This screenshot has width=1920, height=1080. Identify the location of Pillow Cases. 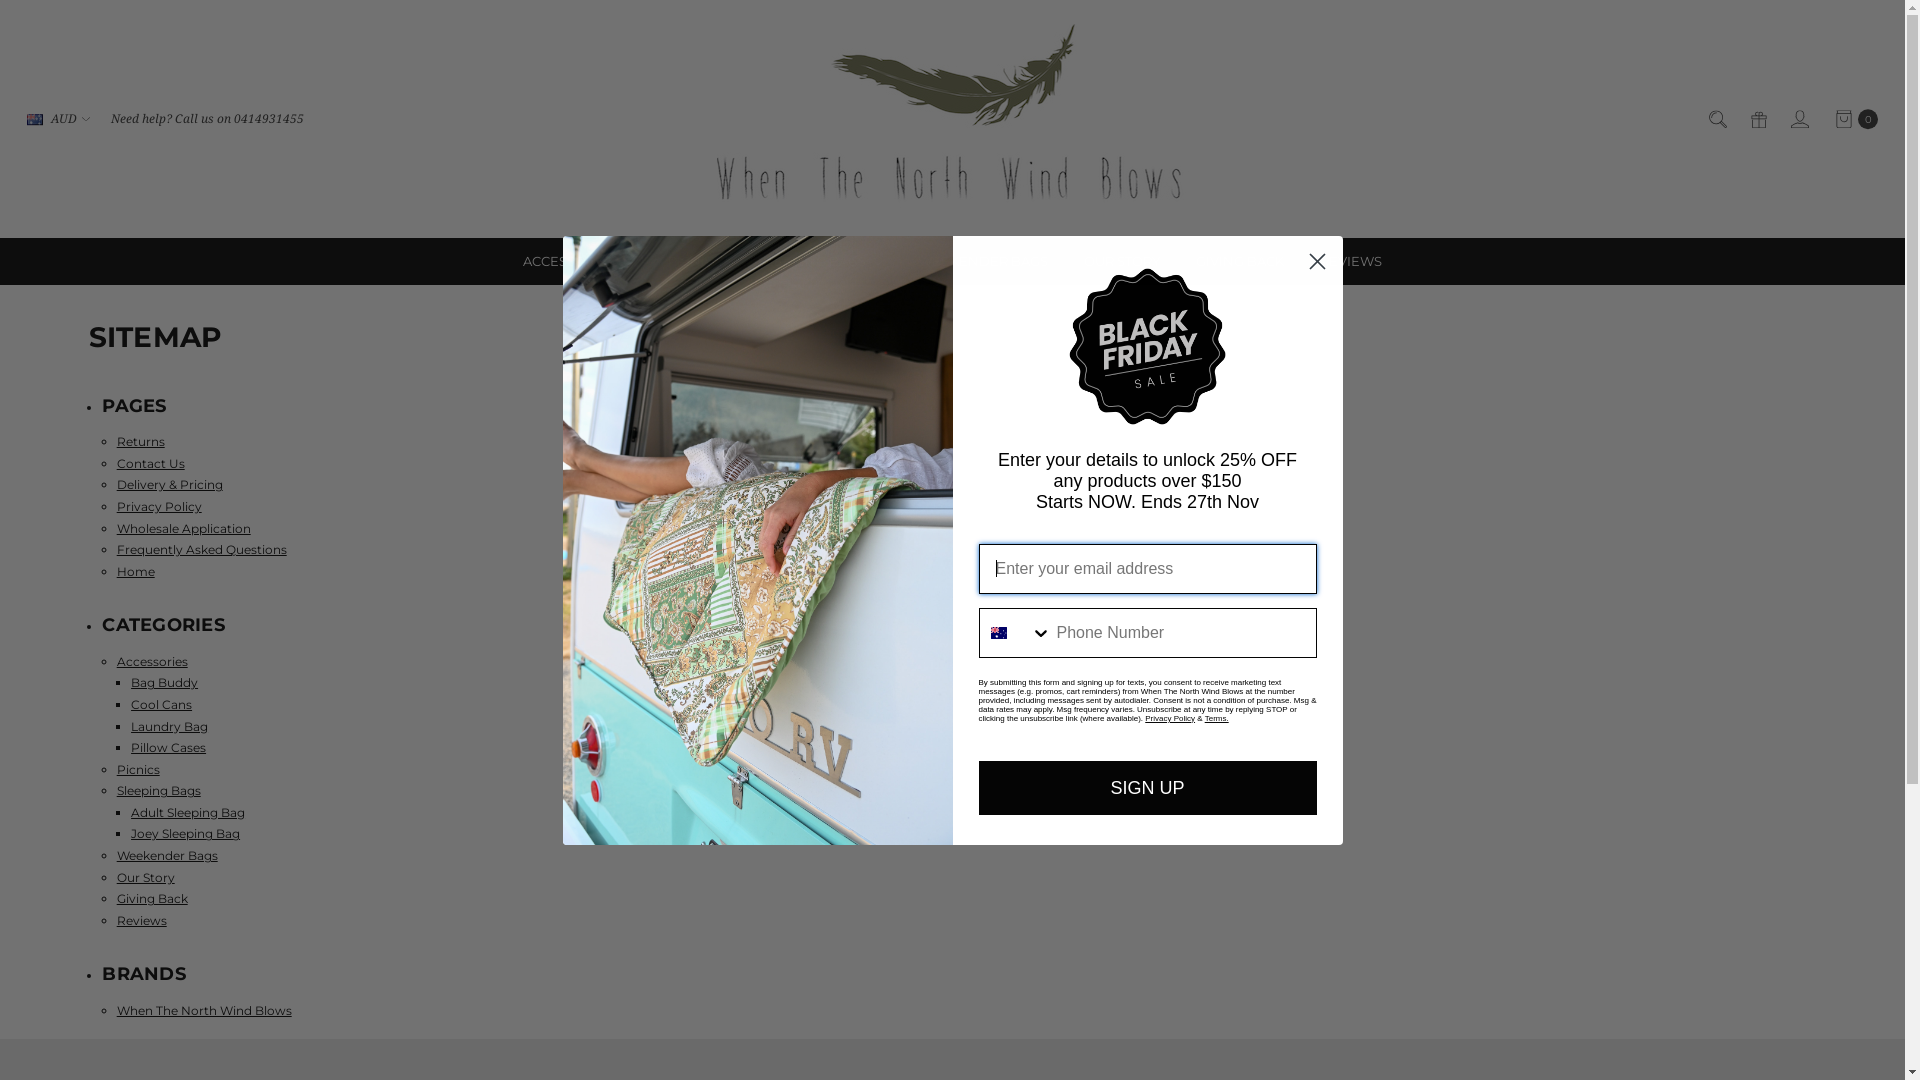
(168, 748).